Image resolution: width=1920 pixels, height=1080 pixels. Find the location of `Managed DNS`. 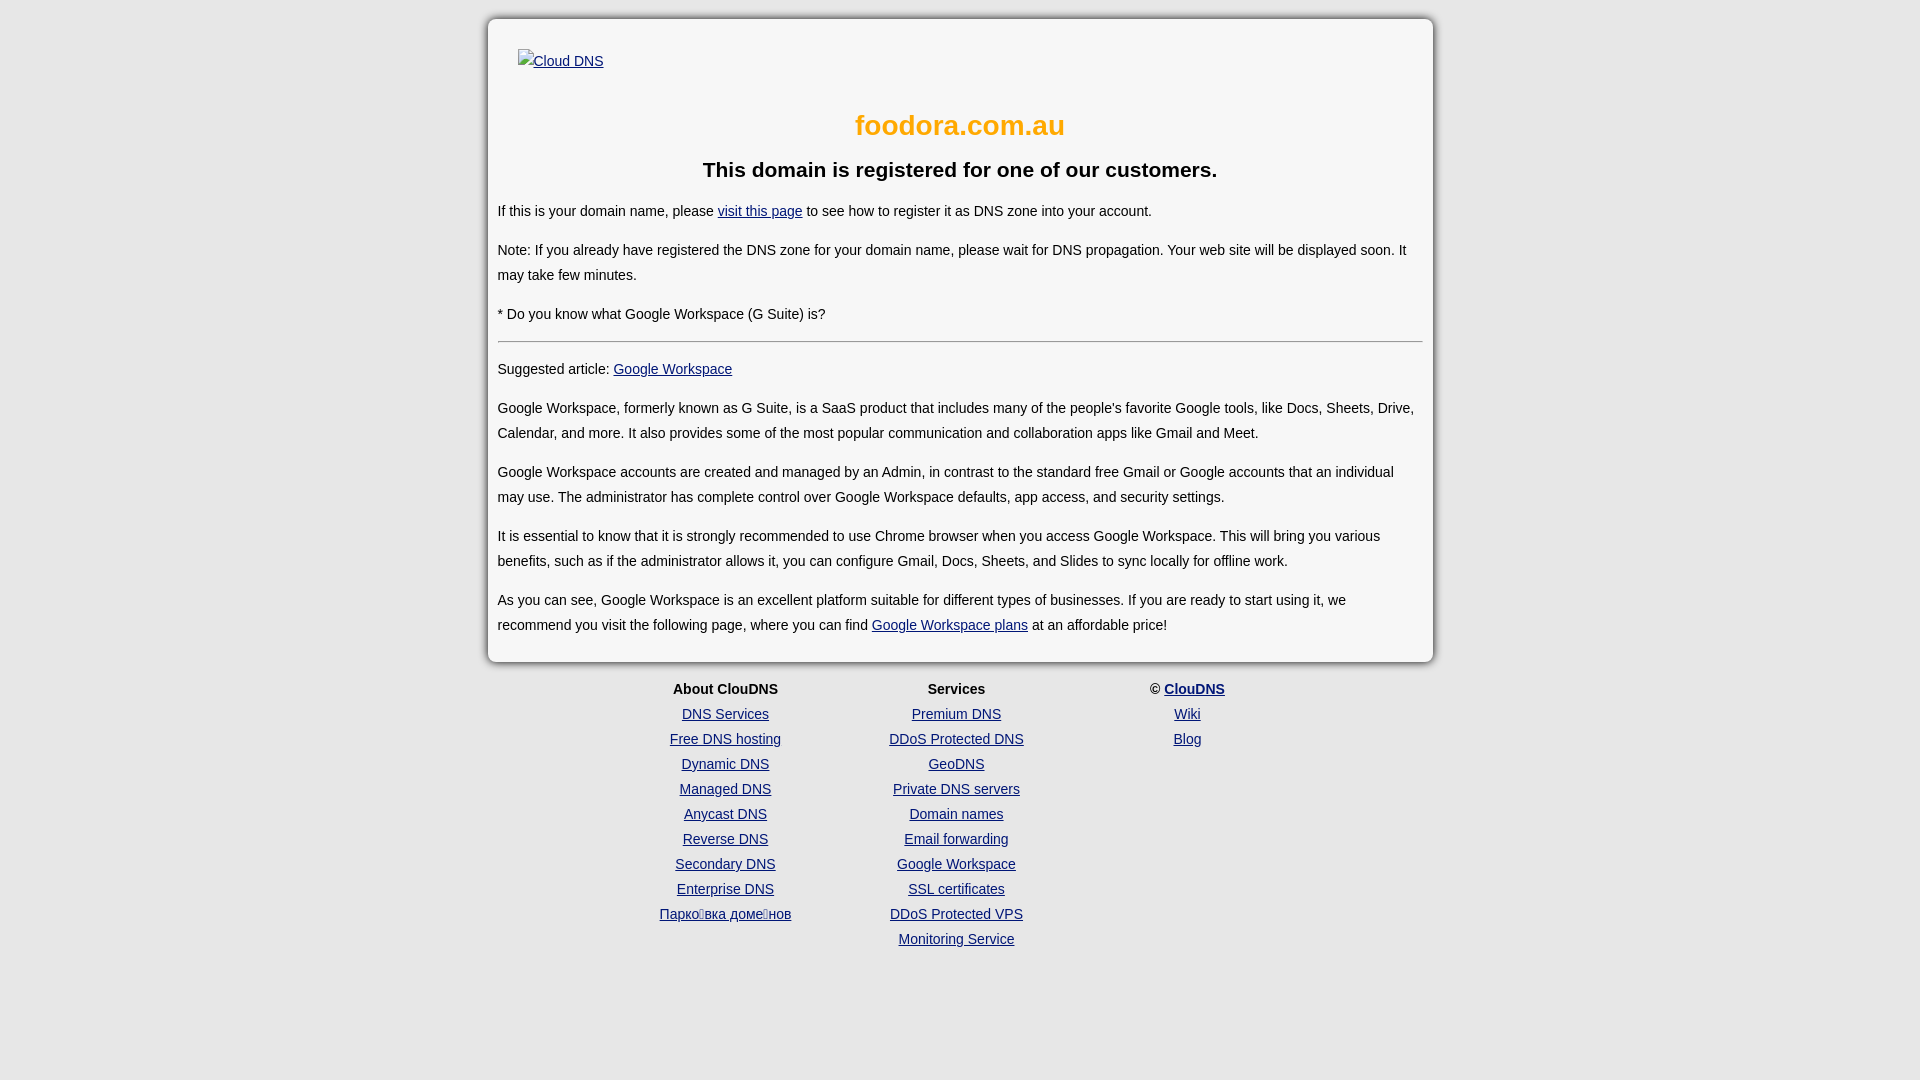

Managed DNS is located at coordinates (726, 789).